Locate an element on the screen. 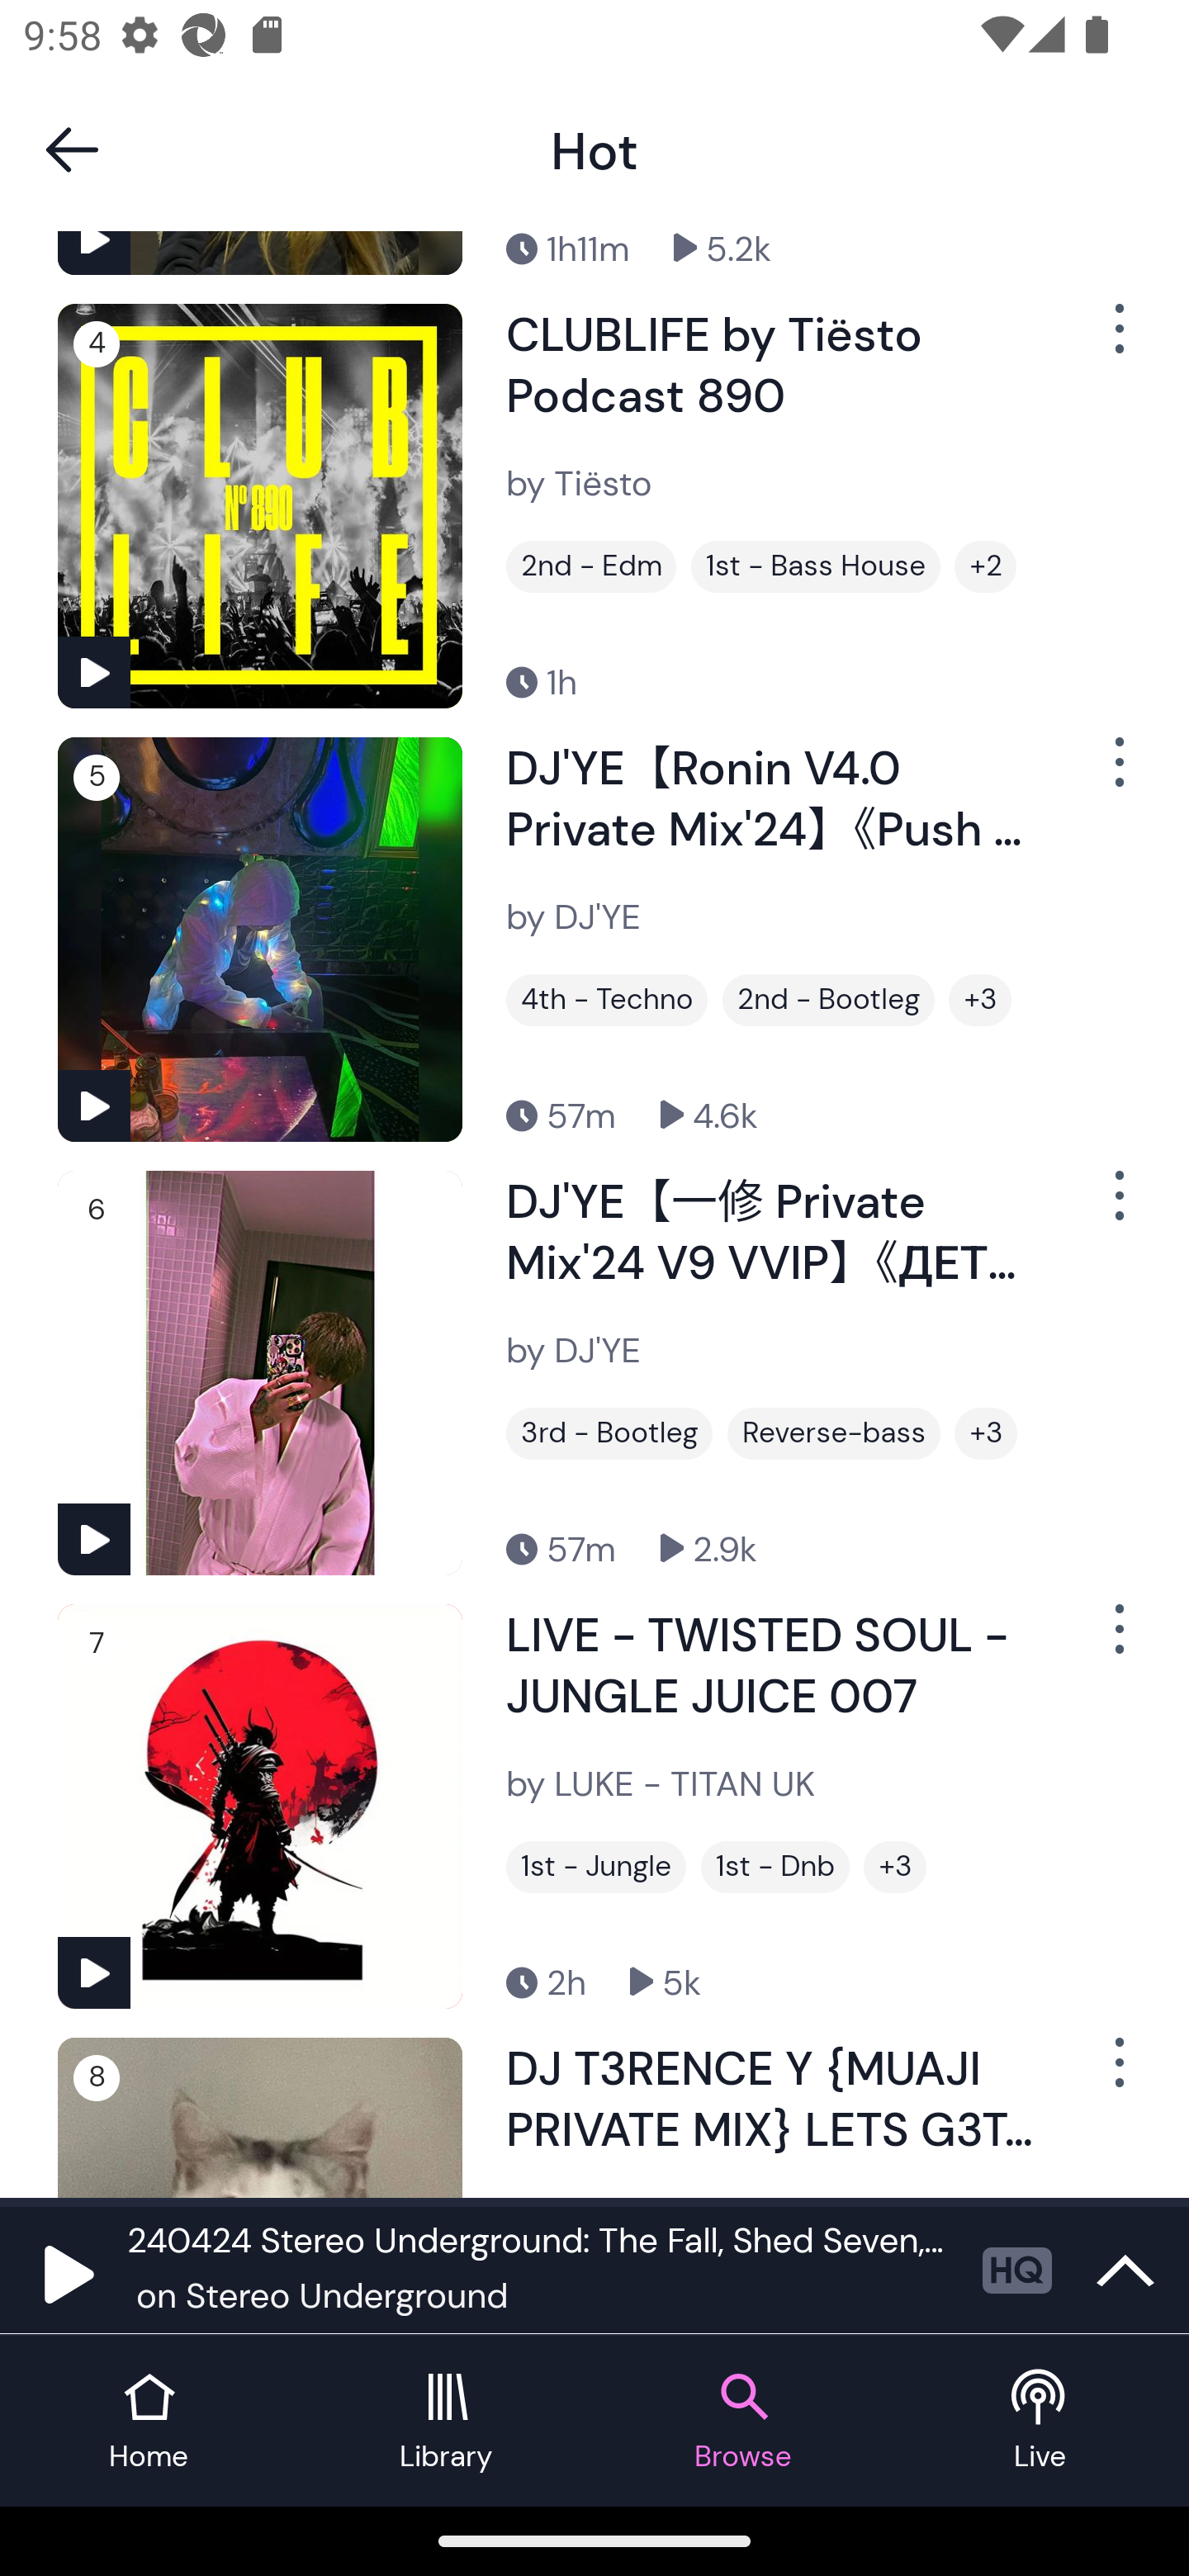  1st - Jungle is located at coordinates (596, 1868).